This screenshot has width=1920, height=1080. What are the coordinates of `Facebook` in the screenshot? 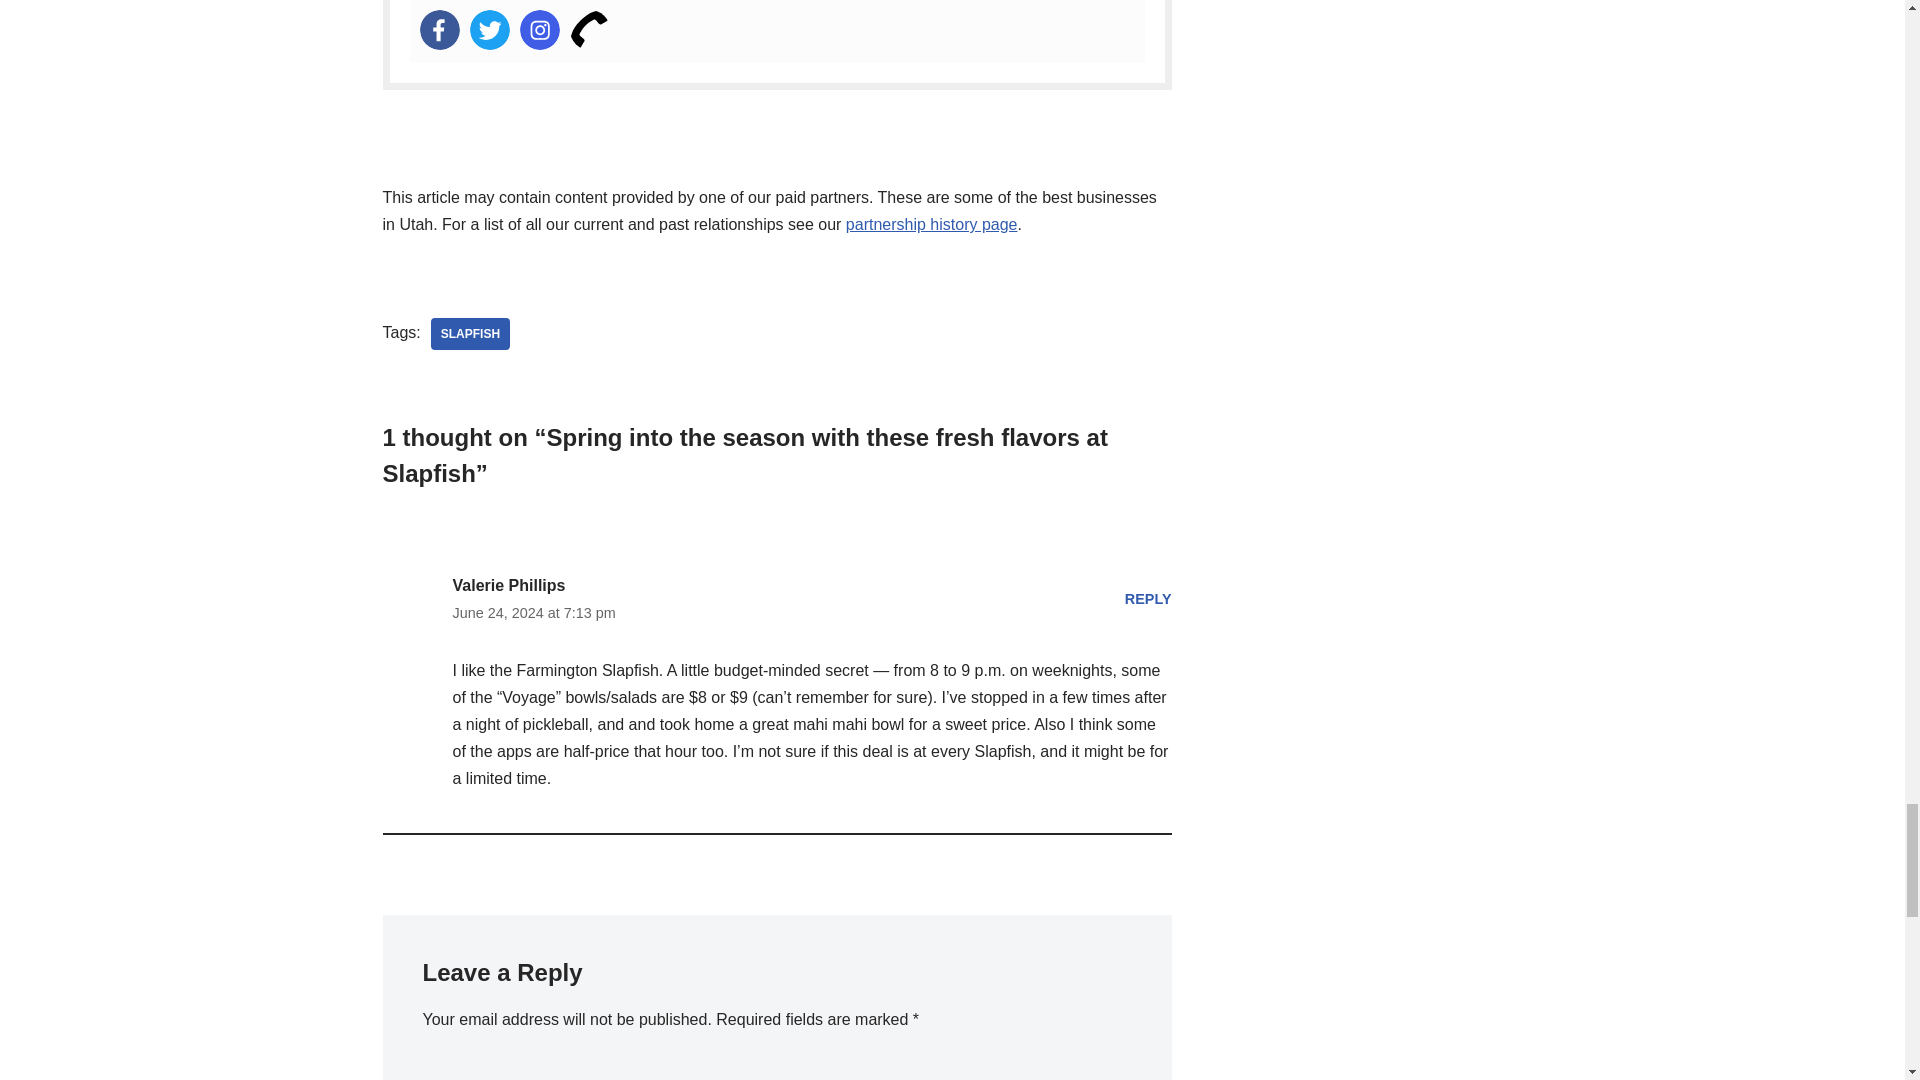 It's located at (440, 29).